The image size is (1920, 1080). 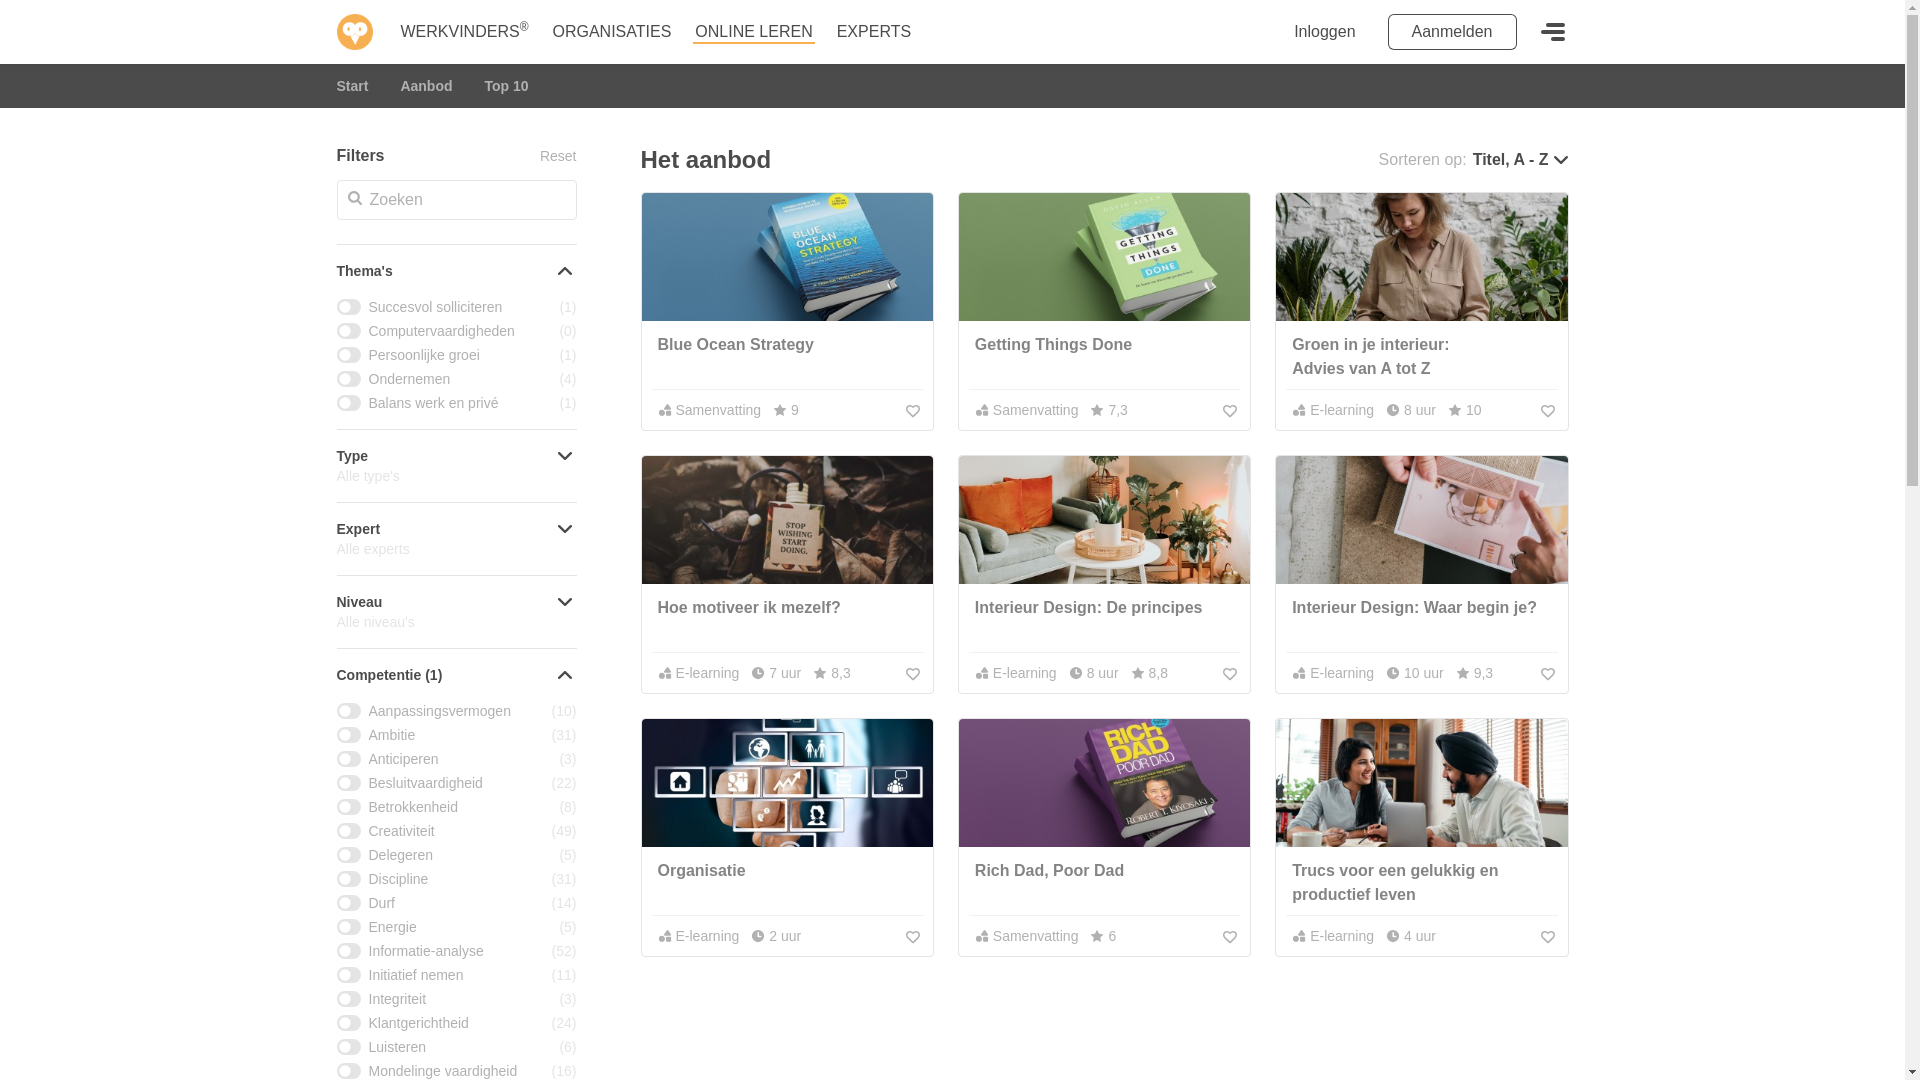 I want to click on Inloggen, so click(x=1324, y=32).